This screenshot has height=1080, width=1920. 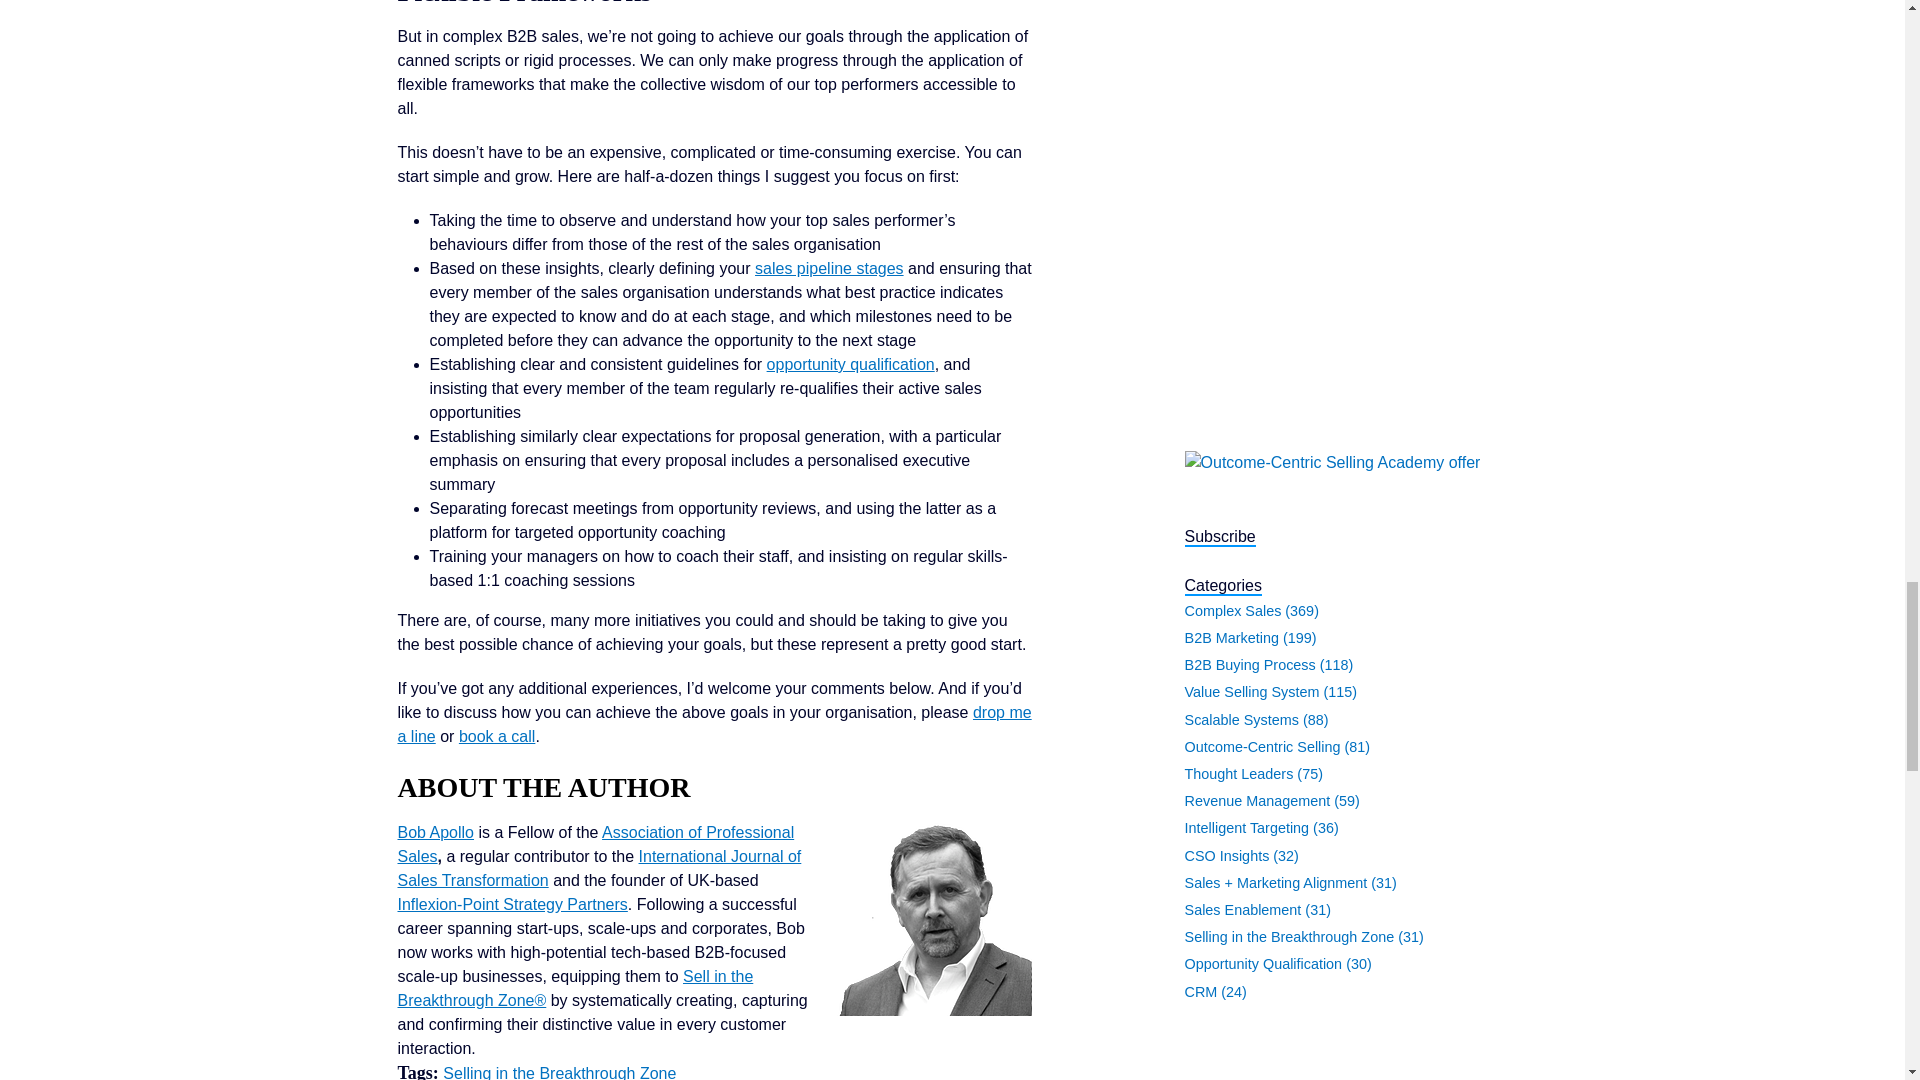 I want to click on Inflexion-Point Strategy Partners, so click(x=512, y=904).